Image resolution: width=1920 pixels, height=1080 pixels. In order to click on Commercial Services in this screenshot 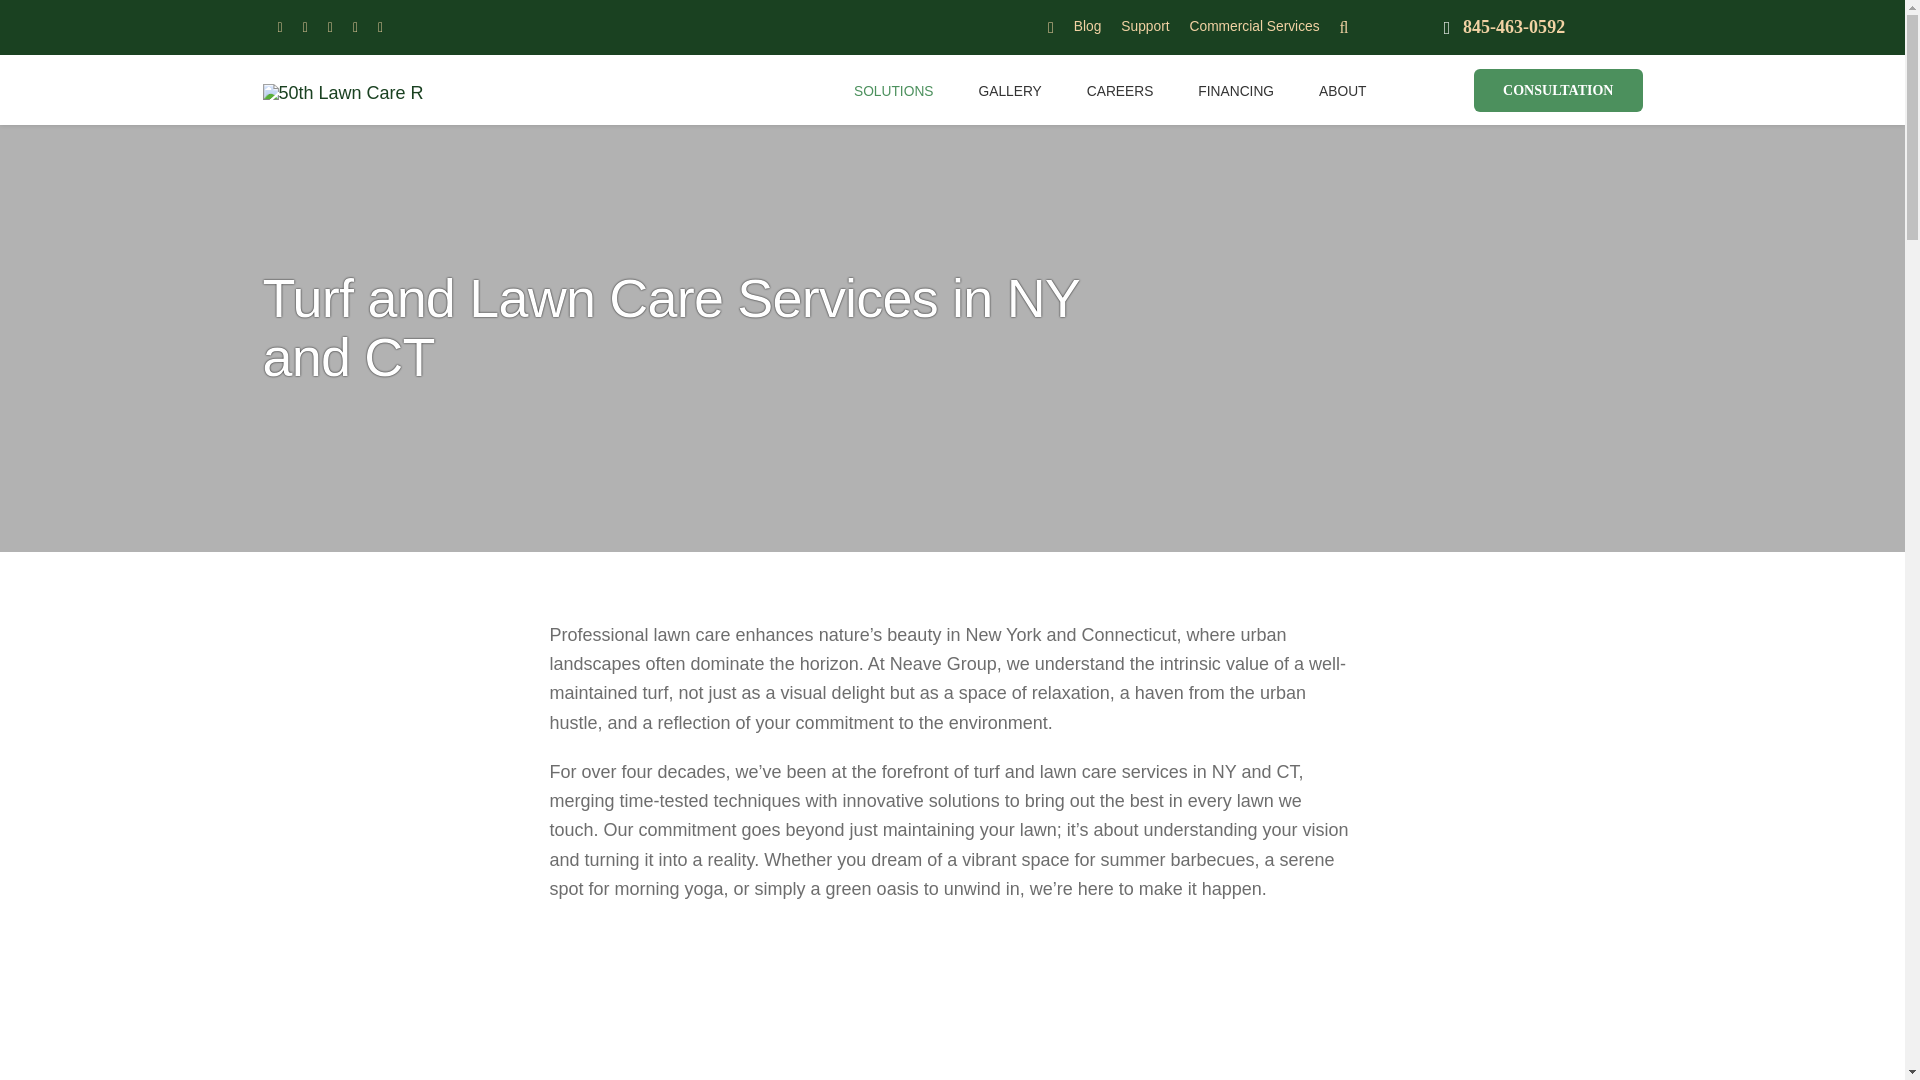, I will do `click(1255, 26)`.